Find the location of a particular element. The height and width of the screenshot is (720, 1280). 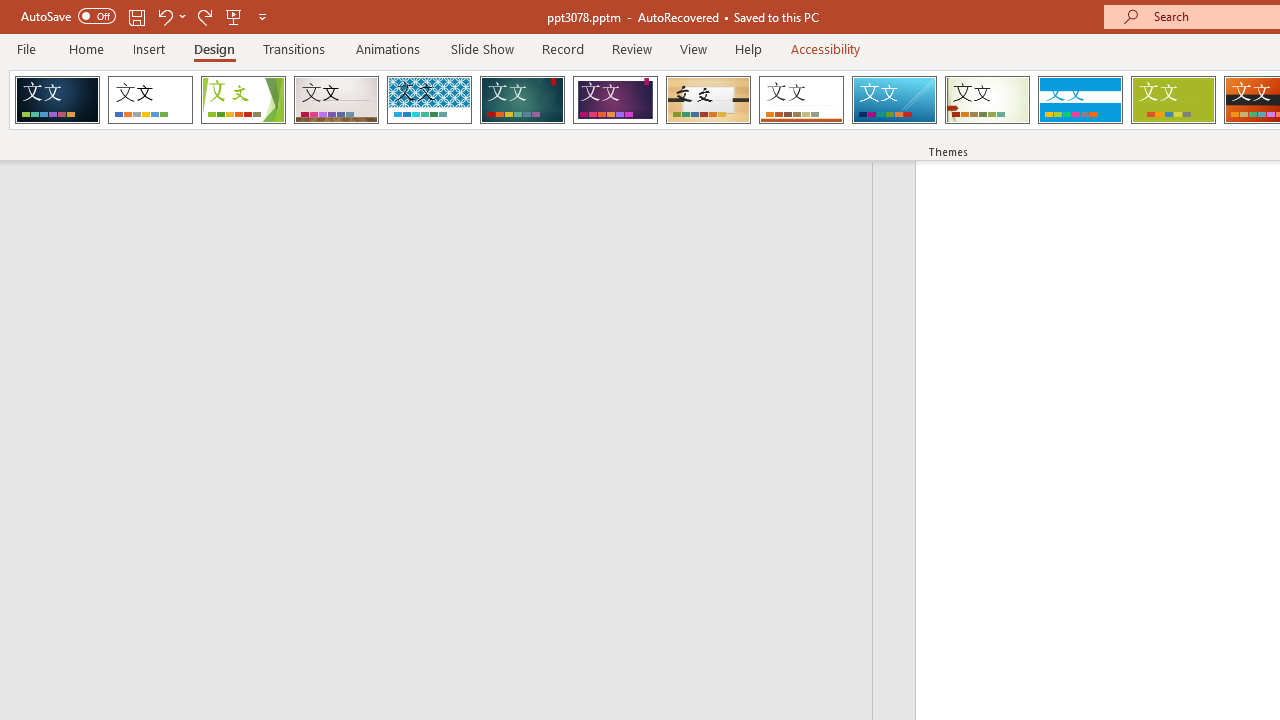

Basis is located at coordinates (1172, 100).